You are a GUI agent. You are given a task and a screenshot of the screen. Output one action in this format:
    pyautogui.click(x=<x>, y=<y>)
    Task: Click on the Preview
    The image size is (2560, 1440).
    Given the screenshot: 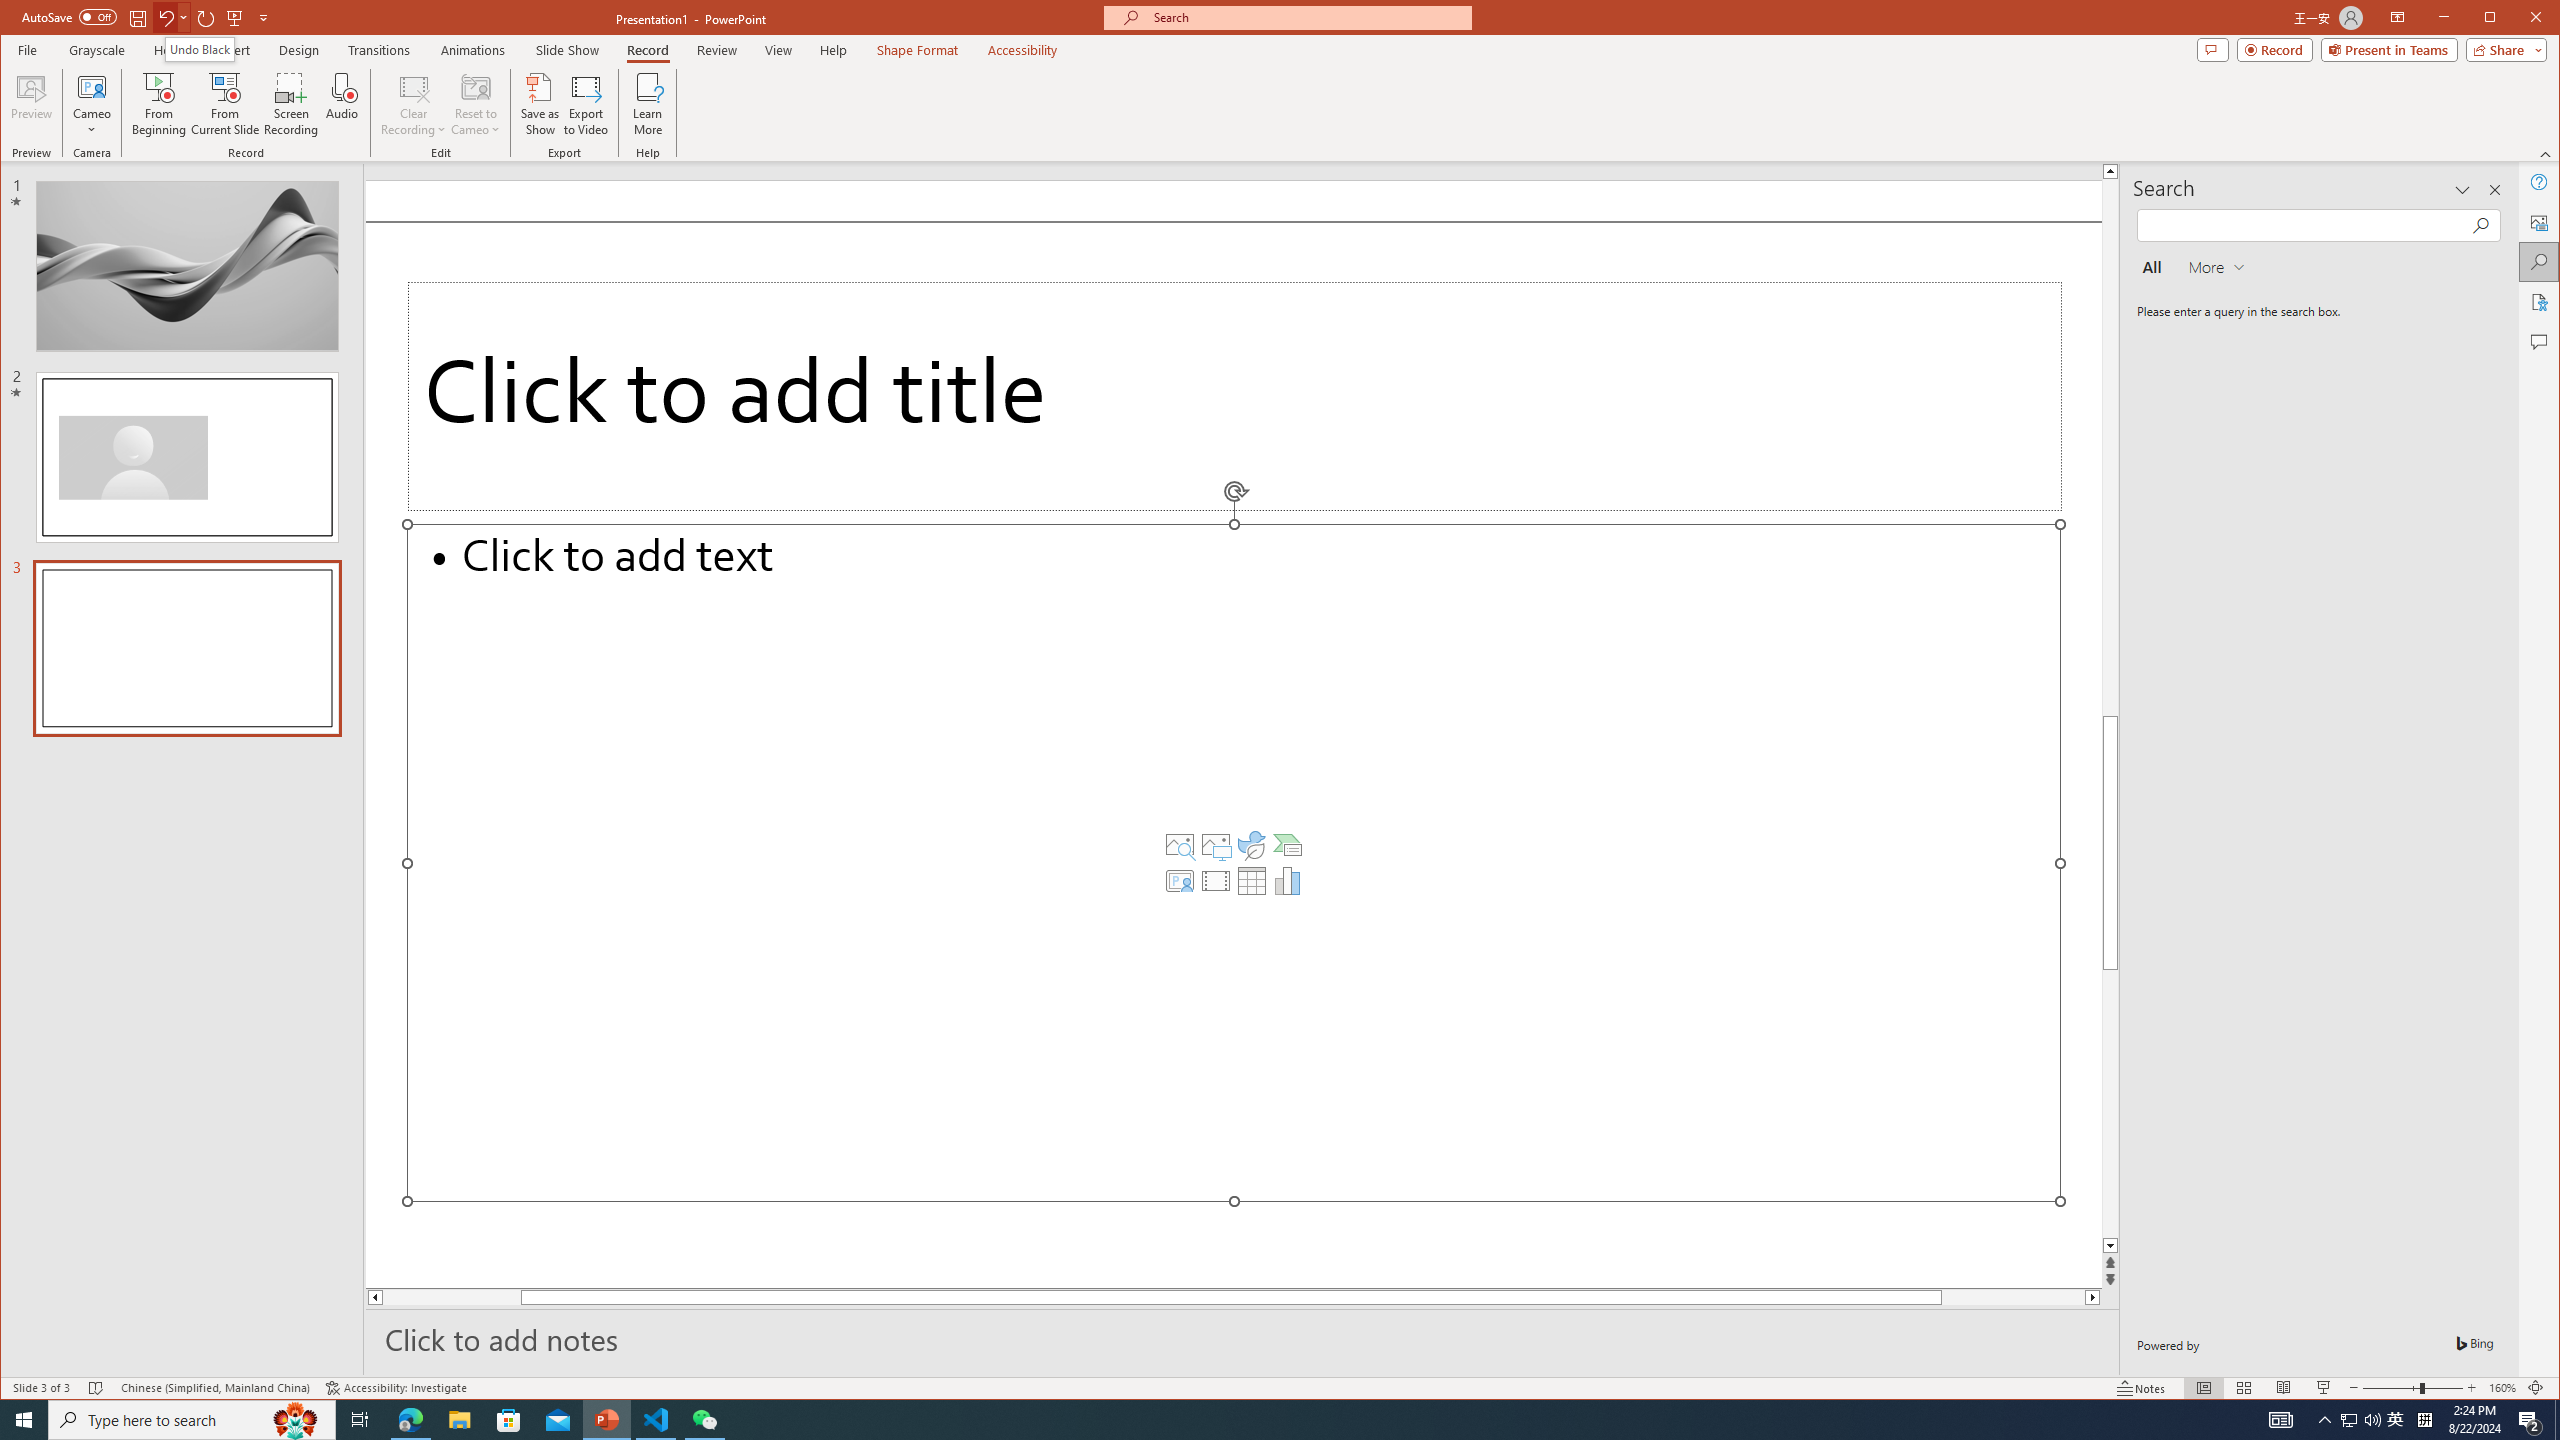 What is the action you would take?
    pyautogui.click(x=32, y=104)
    